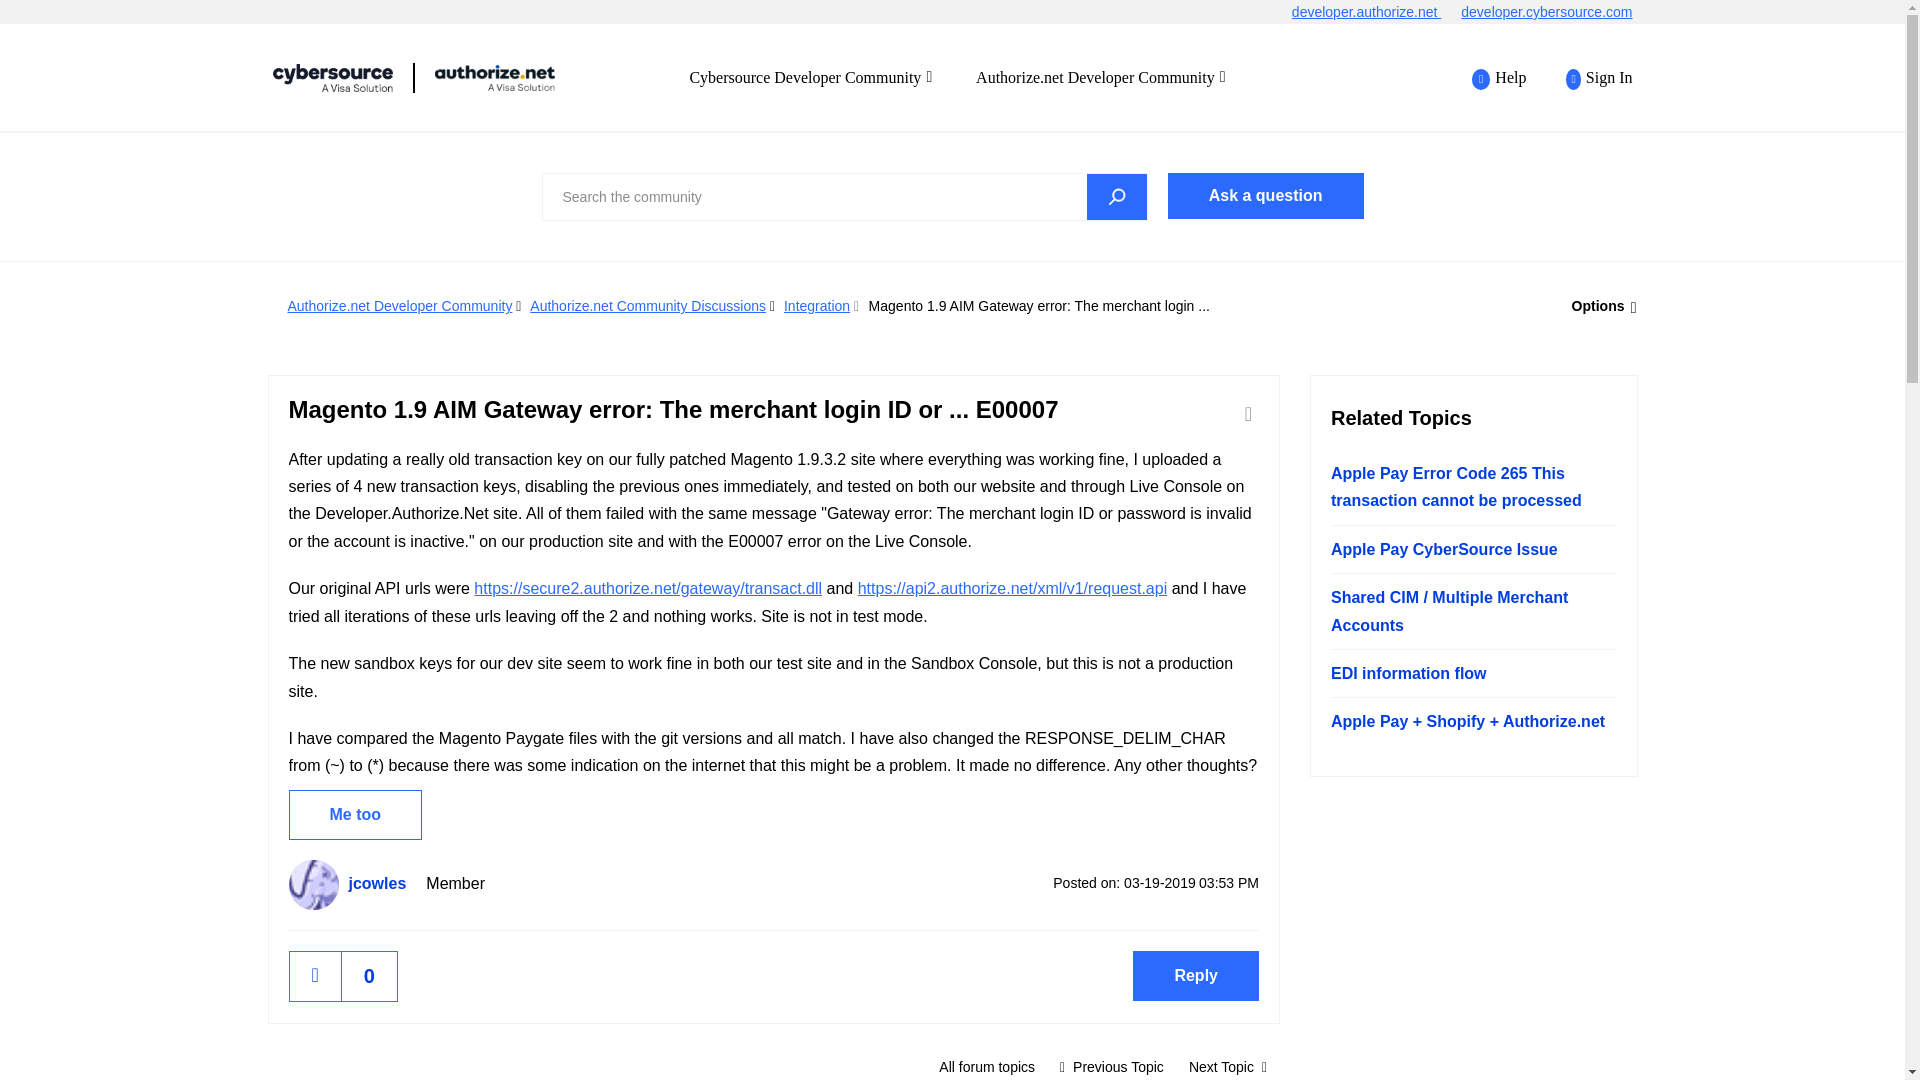  I want to click on Authorize.net Community Discussions, so click(648, 306).